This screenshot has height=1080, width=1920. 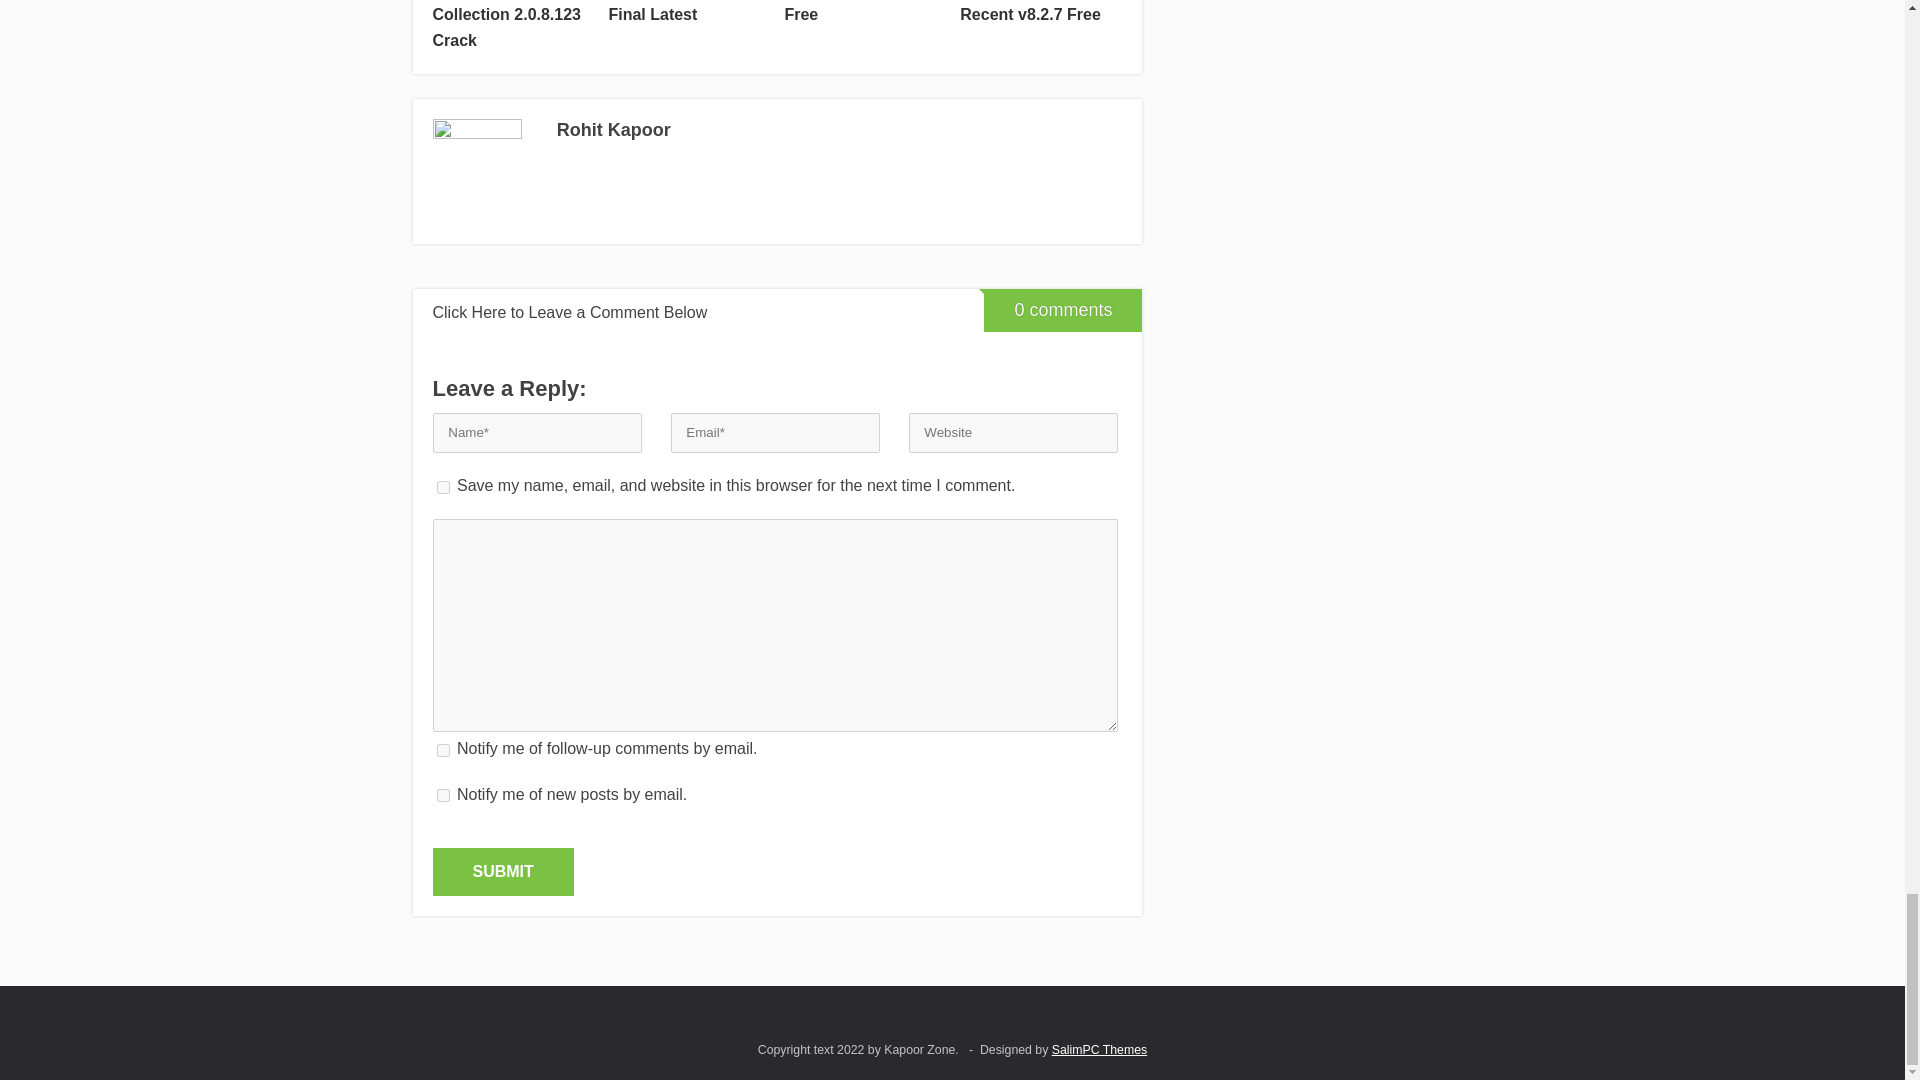 I want to click on SalimPC Themes, so click(x=1099, y=1050).